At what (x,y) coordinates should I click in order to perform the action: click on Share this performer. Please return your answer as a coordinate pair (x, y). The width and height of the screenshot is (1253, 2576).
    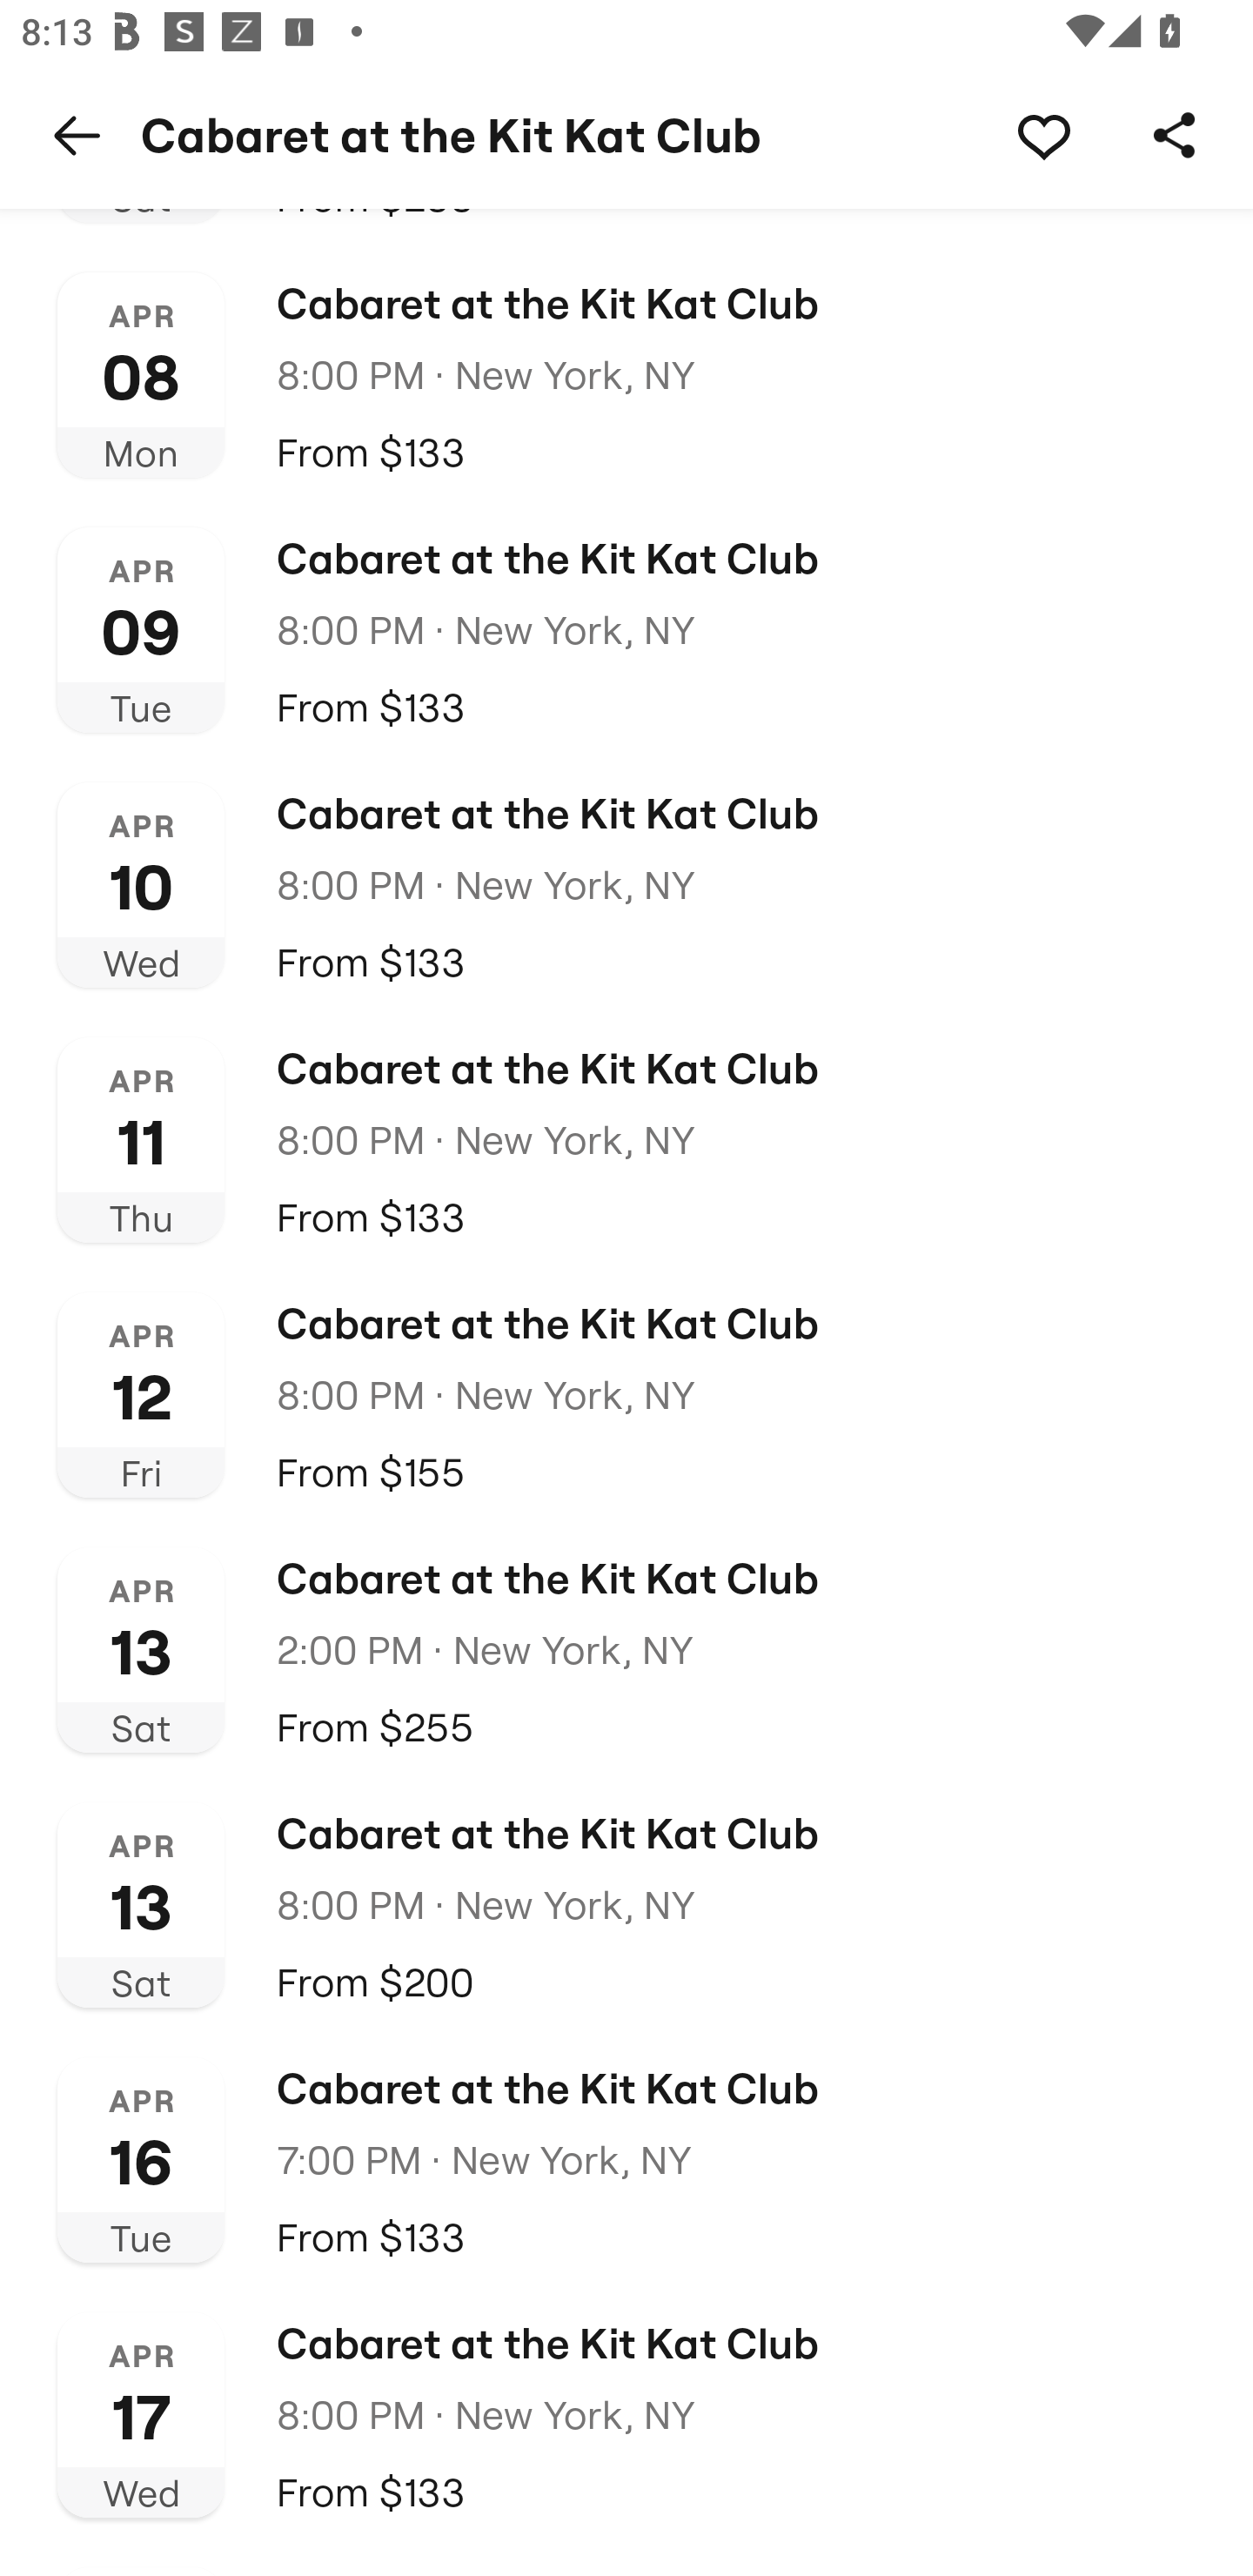
    Looking at the image, I should click on (1175, 134).